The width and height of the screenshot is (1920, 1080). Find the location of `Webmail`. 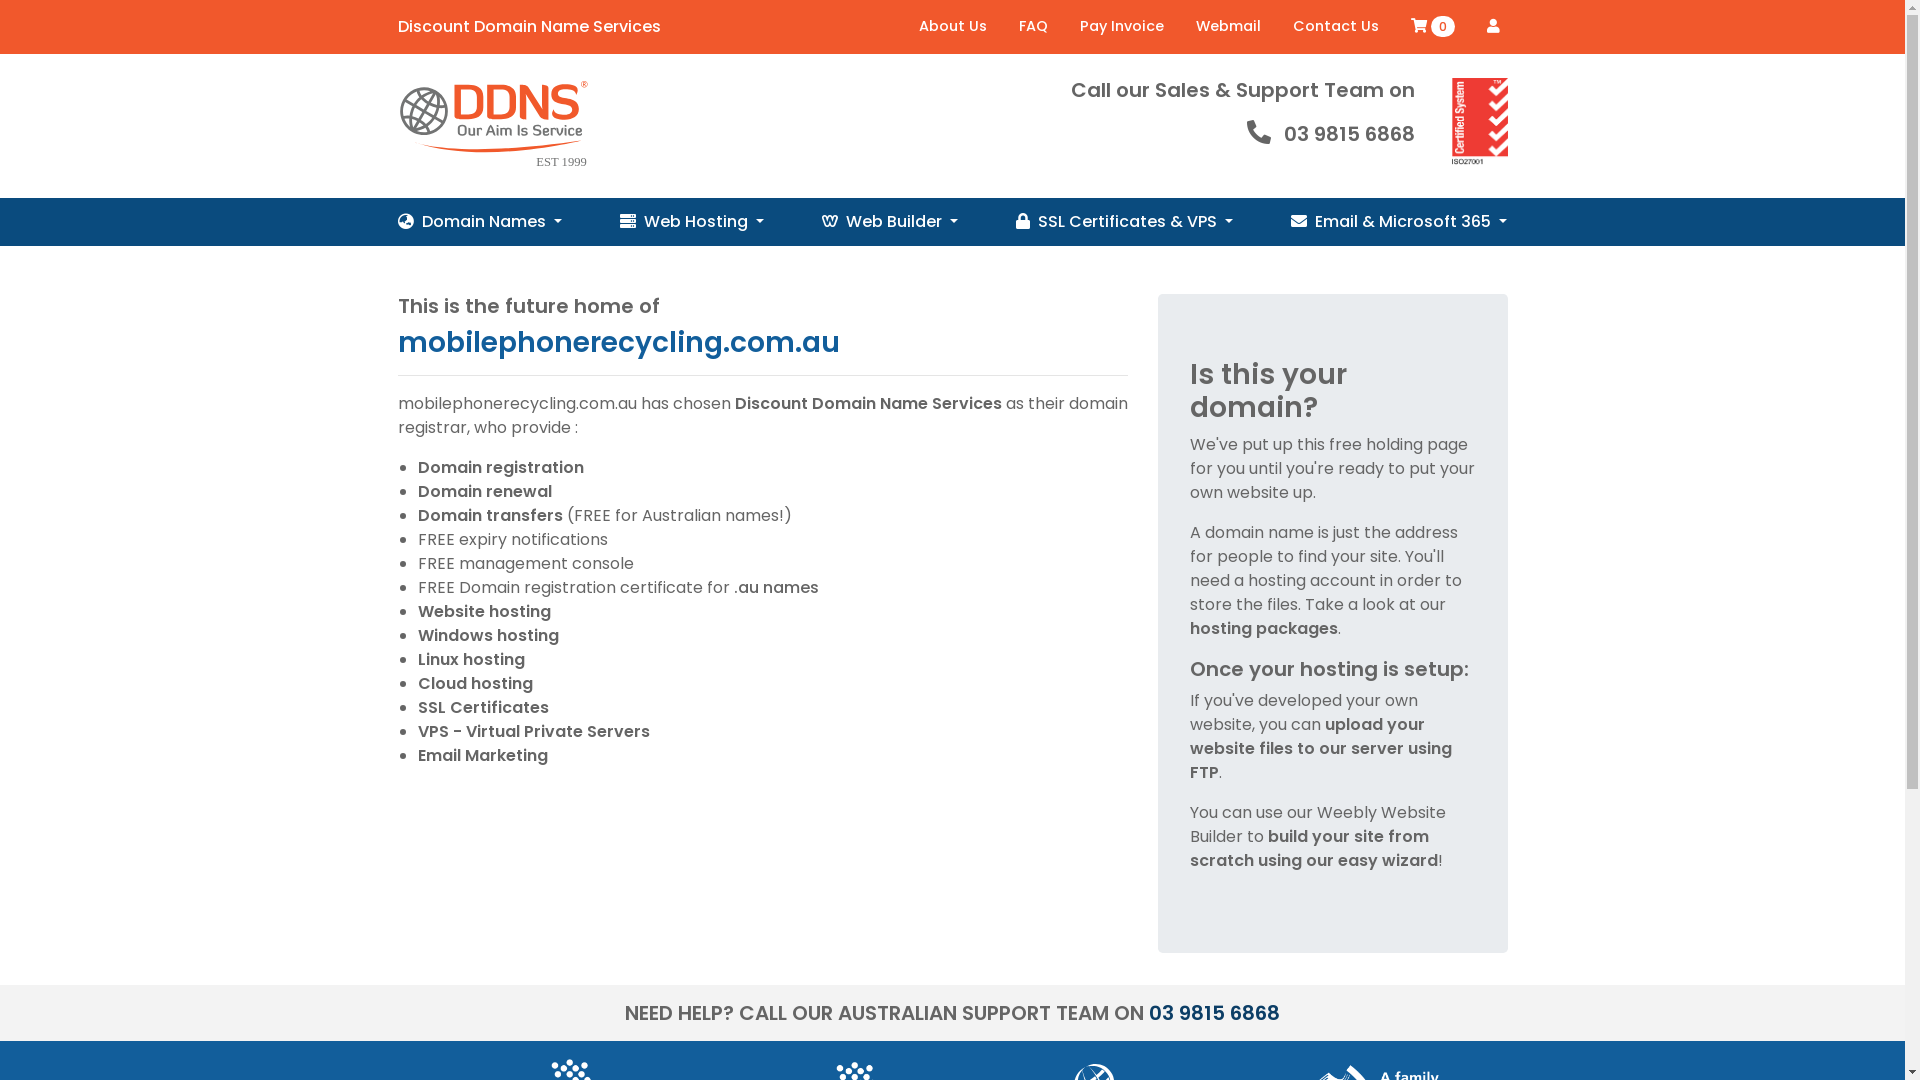

Webmail is located at coordinates (1228, 27).